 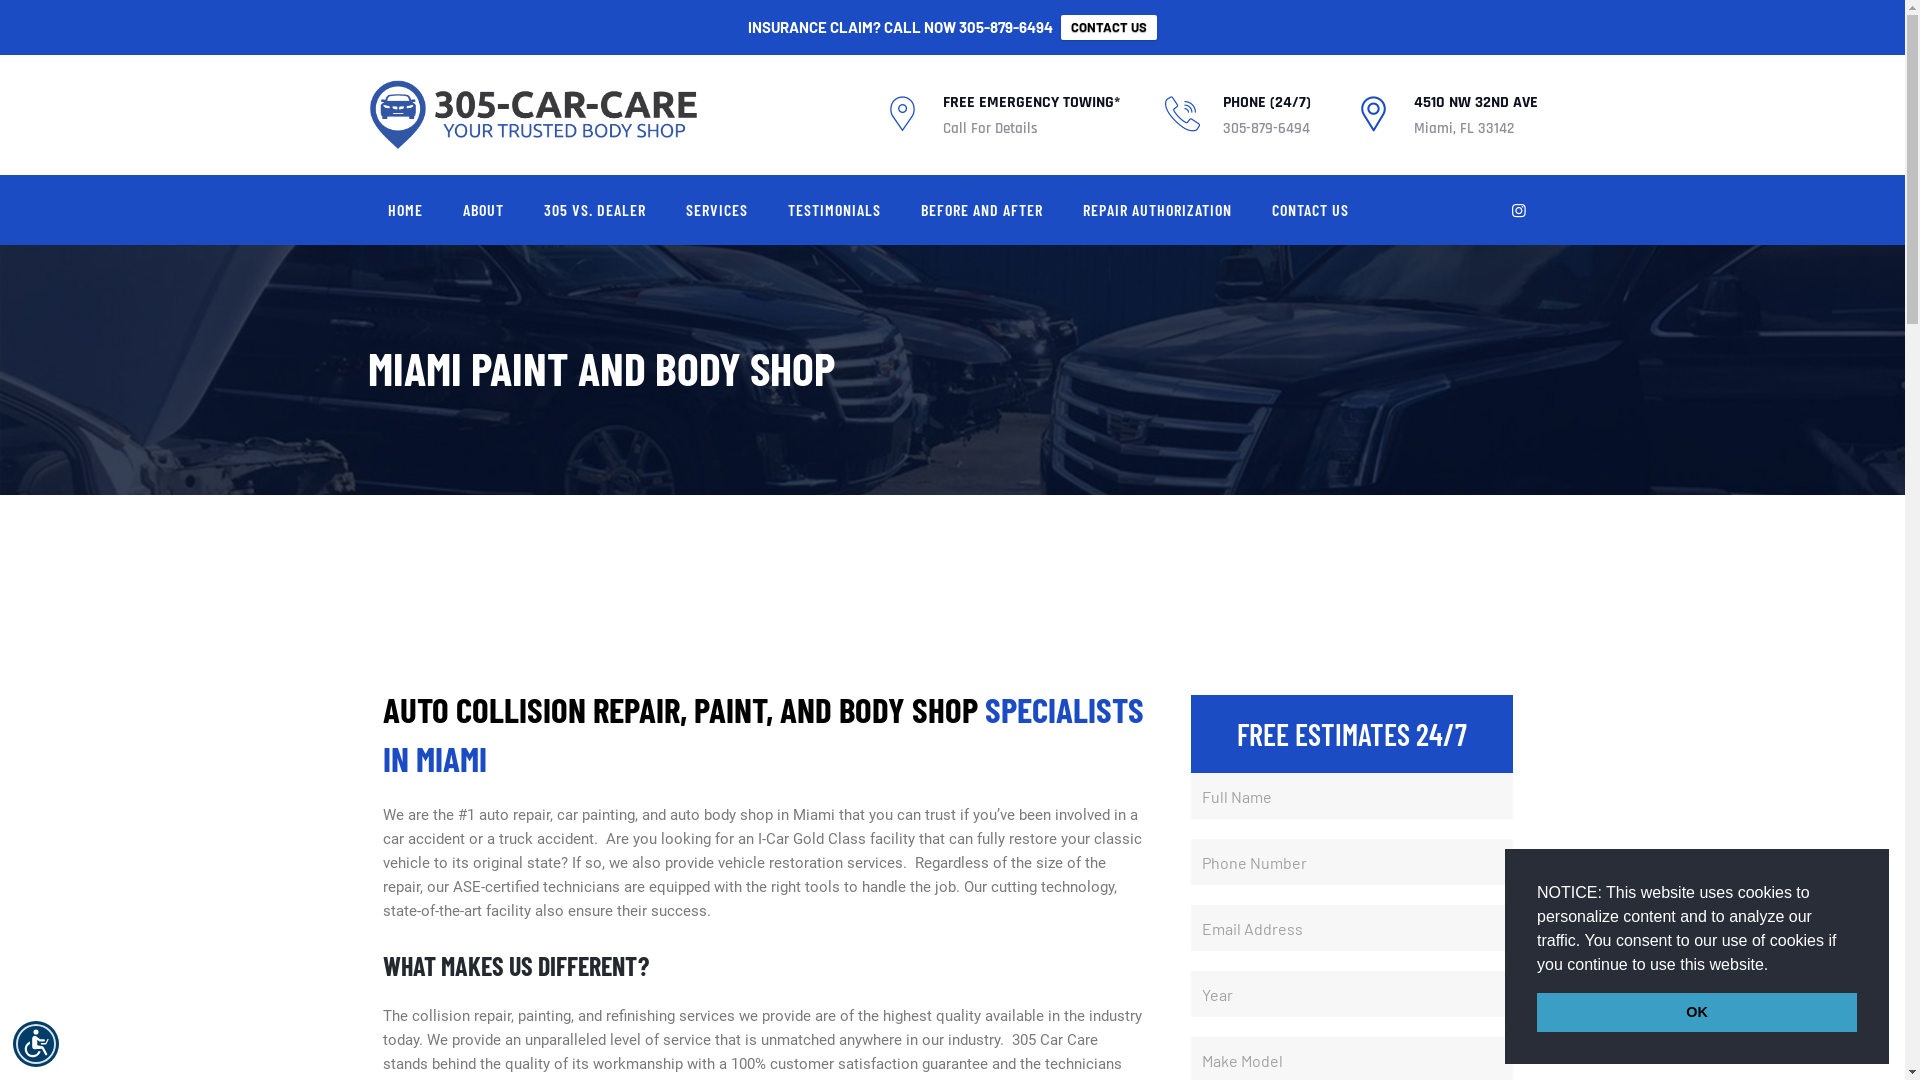 I want to click on HOME, so click(x=406, y=210).